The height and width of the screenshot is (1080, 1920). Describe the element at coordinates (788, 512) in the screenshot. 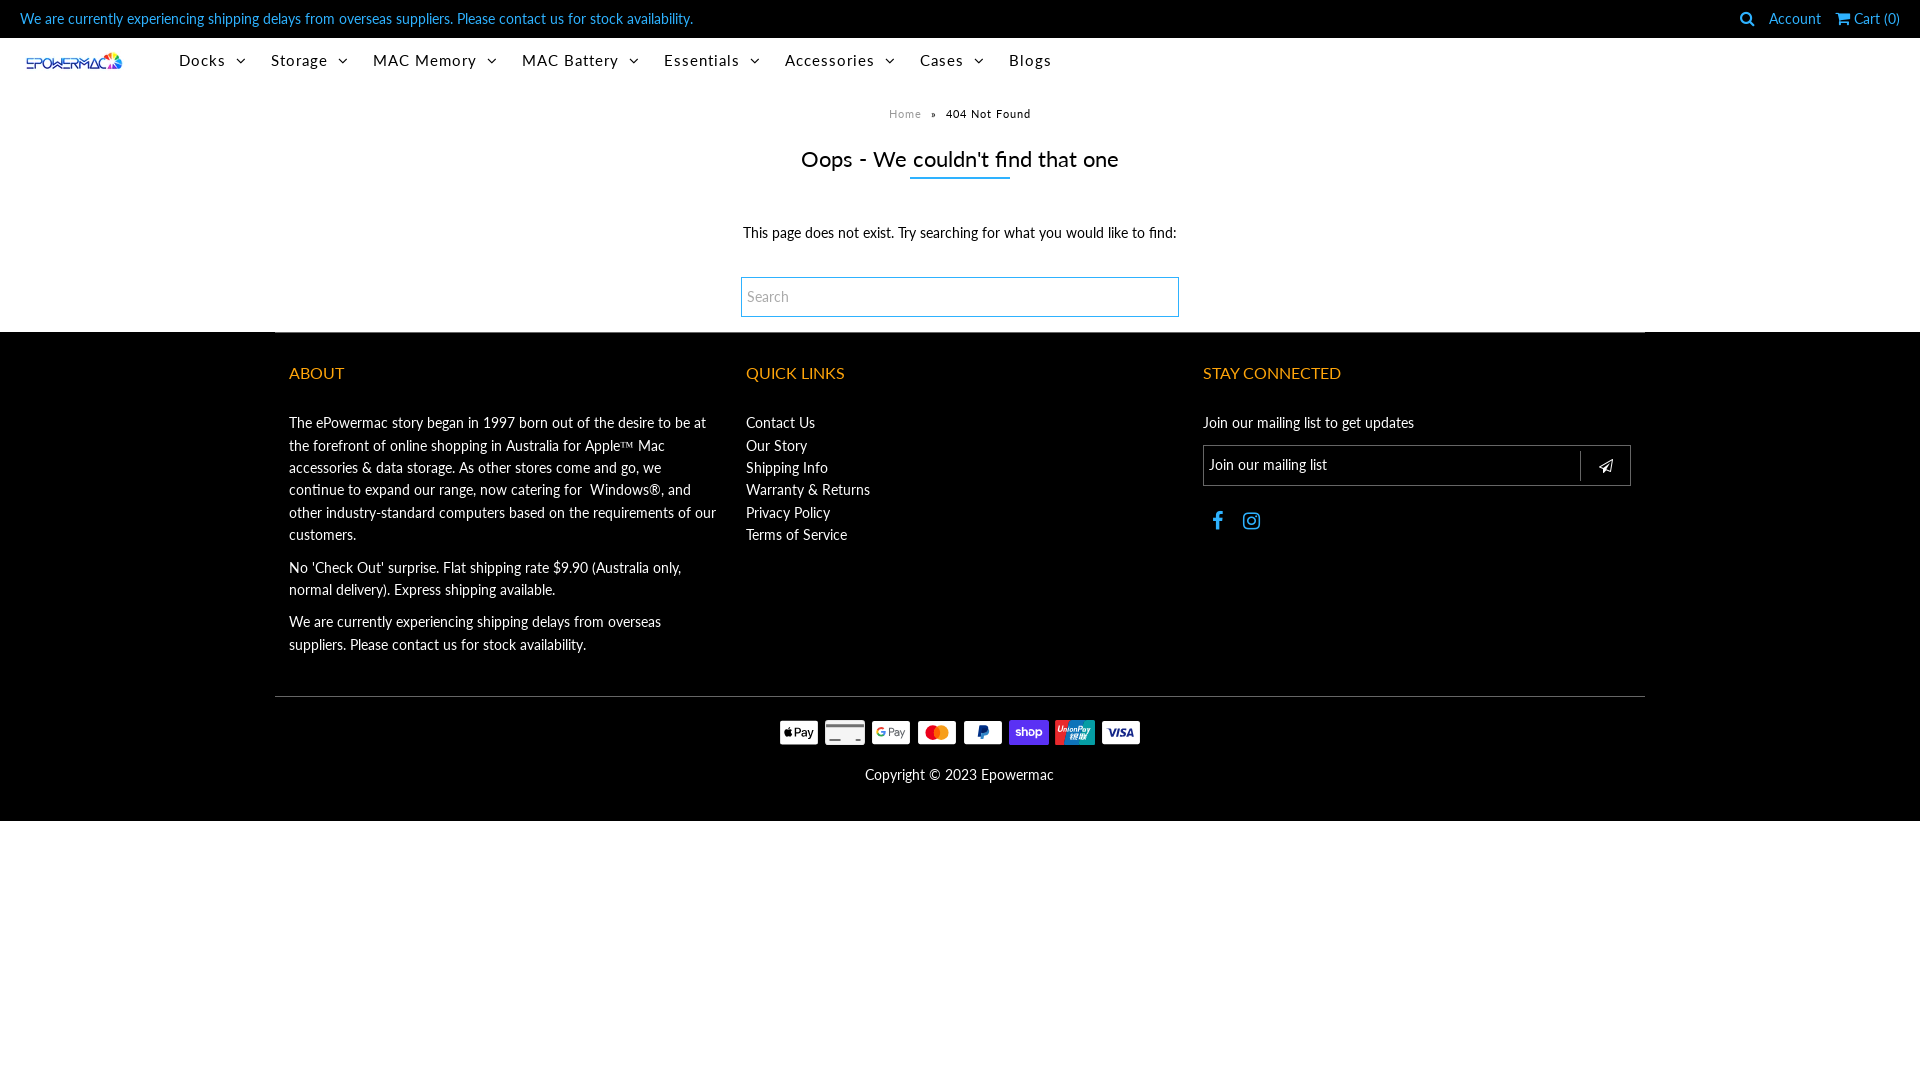

I see `Privacy Policy` at that location.